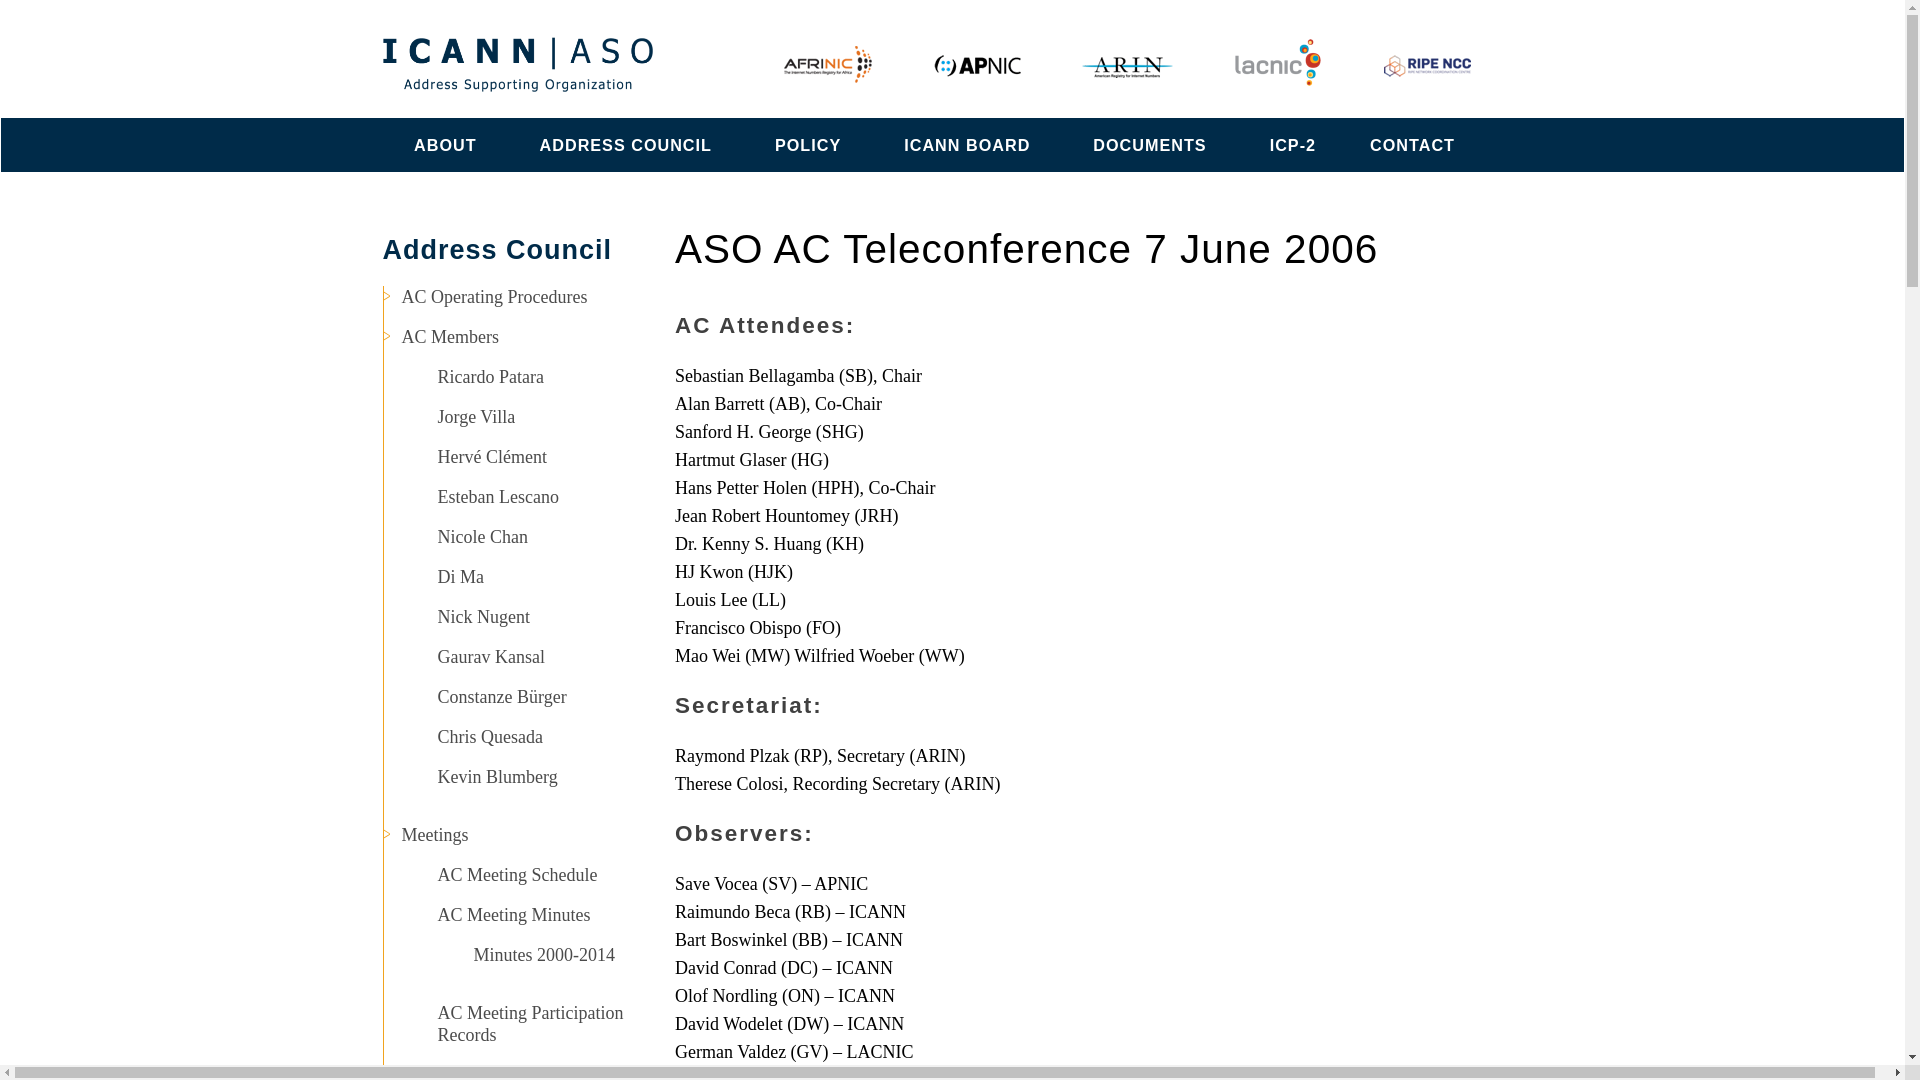  I want to click on Policy, so click(807, 144).